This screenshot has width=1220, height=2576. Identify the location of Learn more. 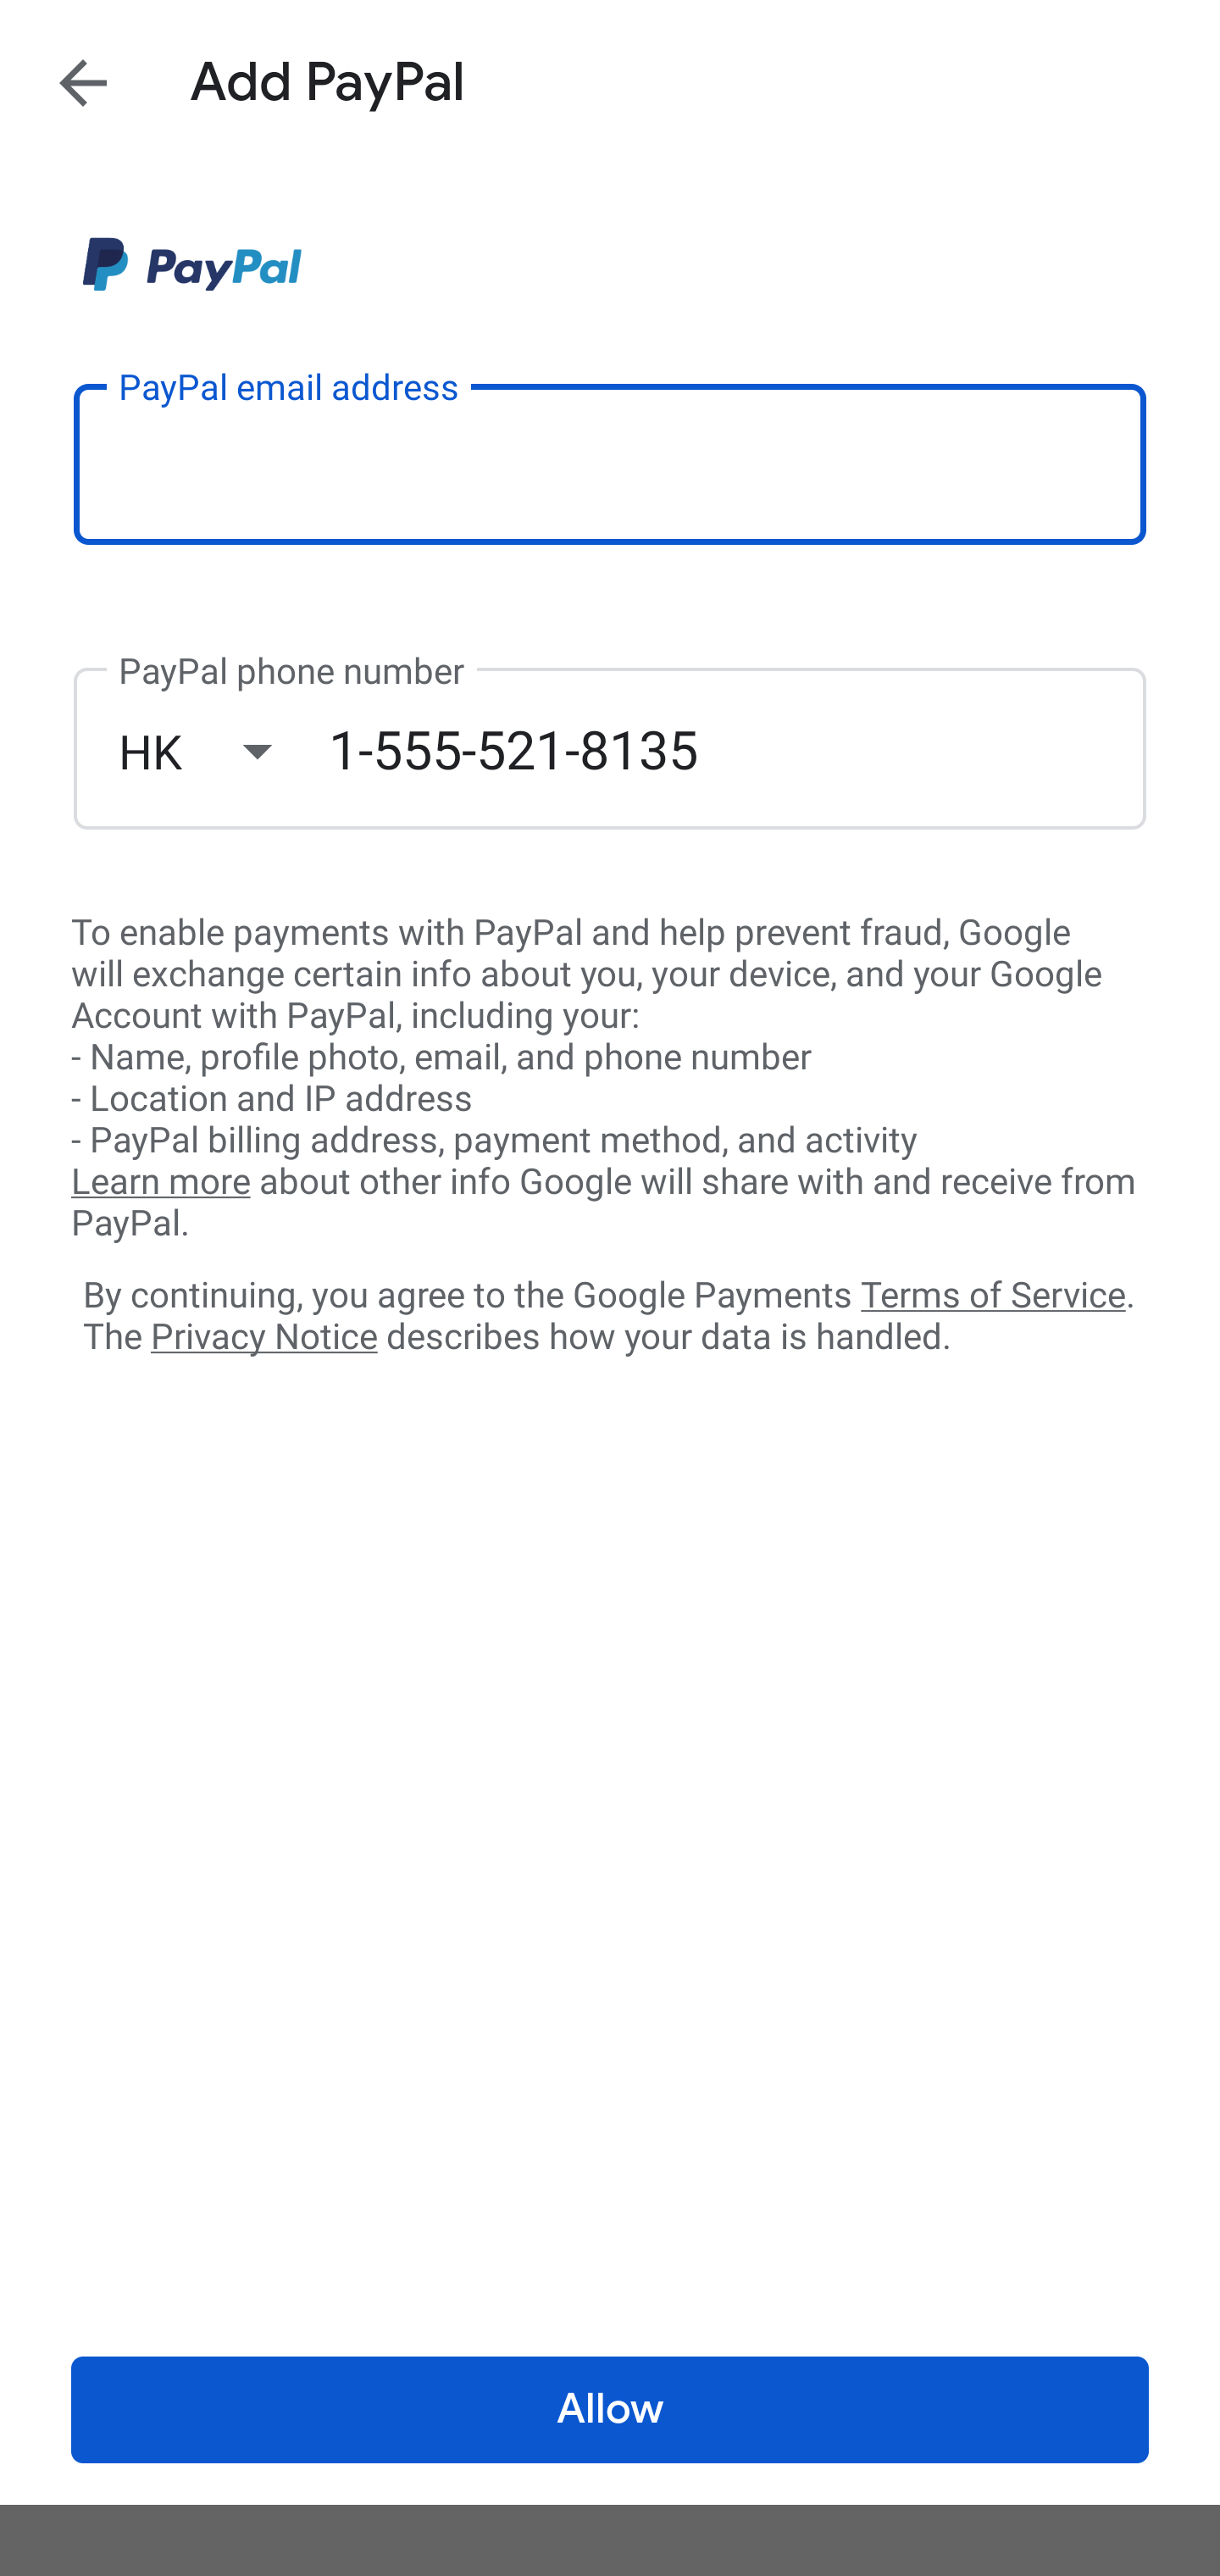
(160, 1182).